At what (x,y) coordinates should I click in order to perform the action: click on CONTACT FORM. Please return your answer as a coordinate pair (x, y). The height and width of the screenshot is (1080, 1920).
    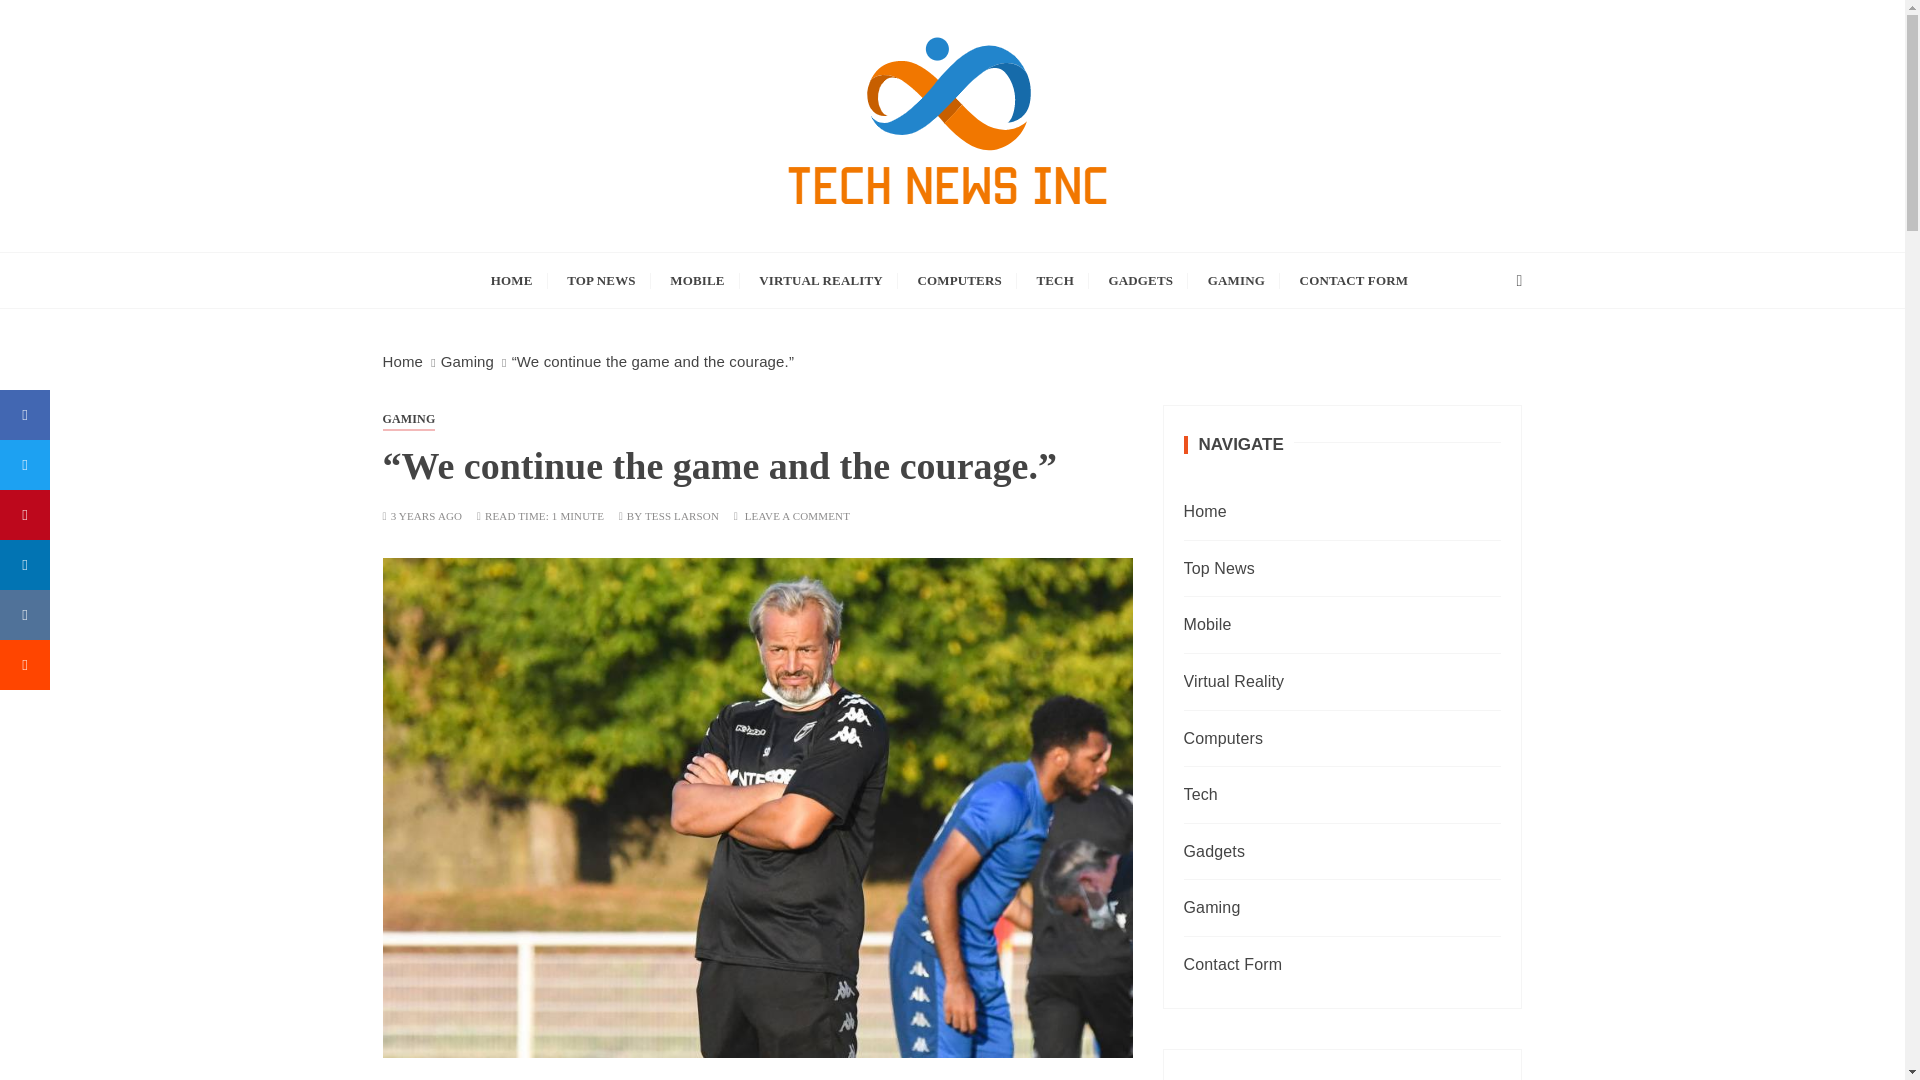
    Looking at the image, I should click on (1354, 280).